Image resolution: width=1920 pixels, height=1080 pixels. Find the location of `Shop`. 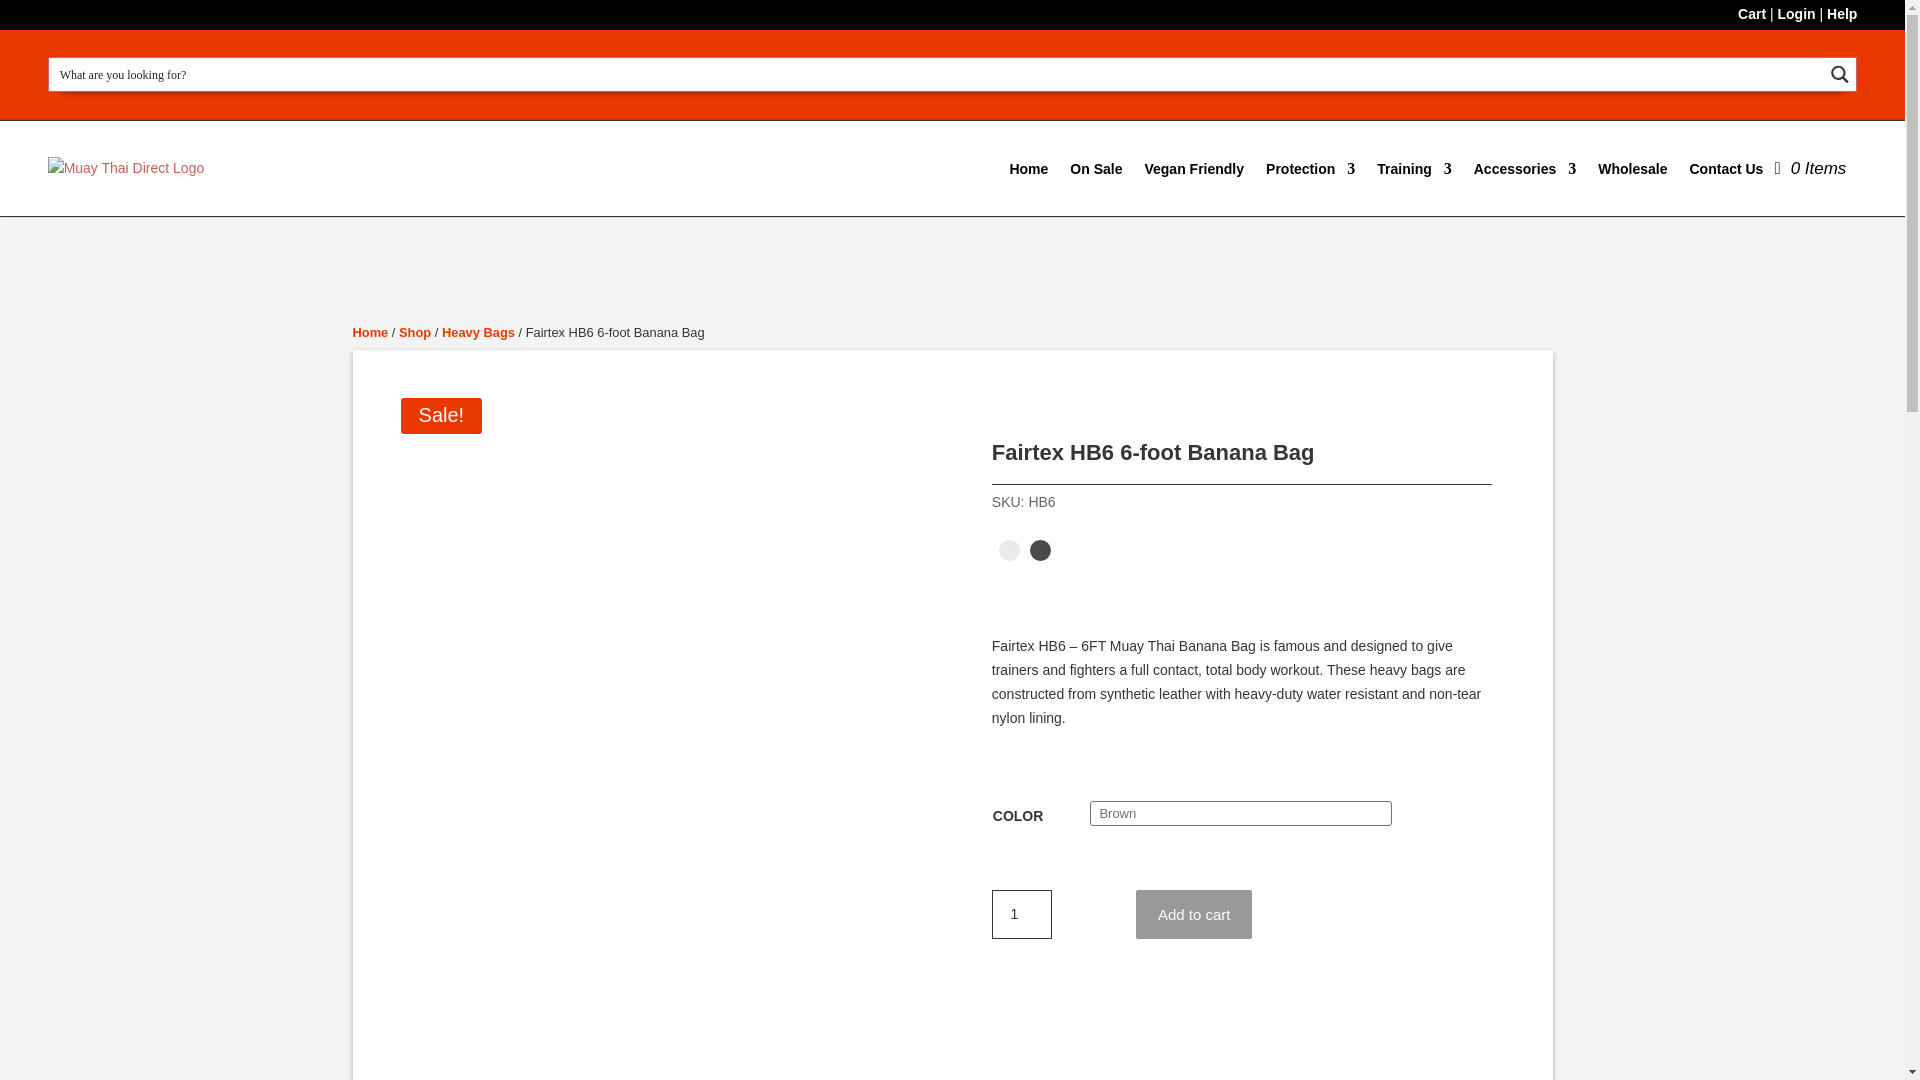

Shop is located at coordinates (414, 332).